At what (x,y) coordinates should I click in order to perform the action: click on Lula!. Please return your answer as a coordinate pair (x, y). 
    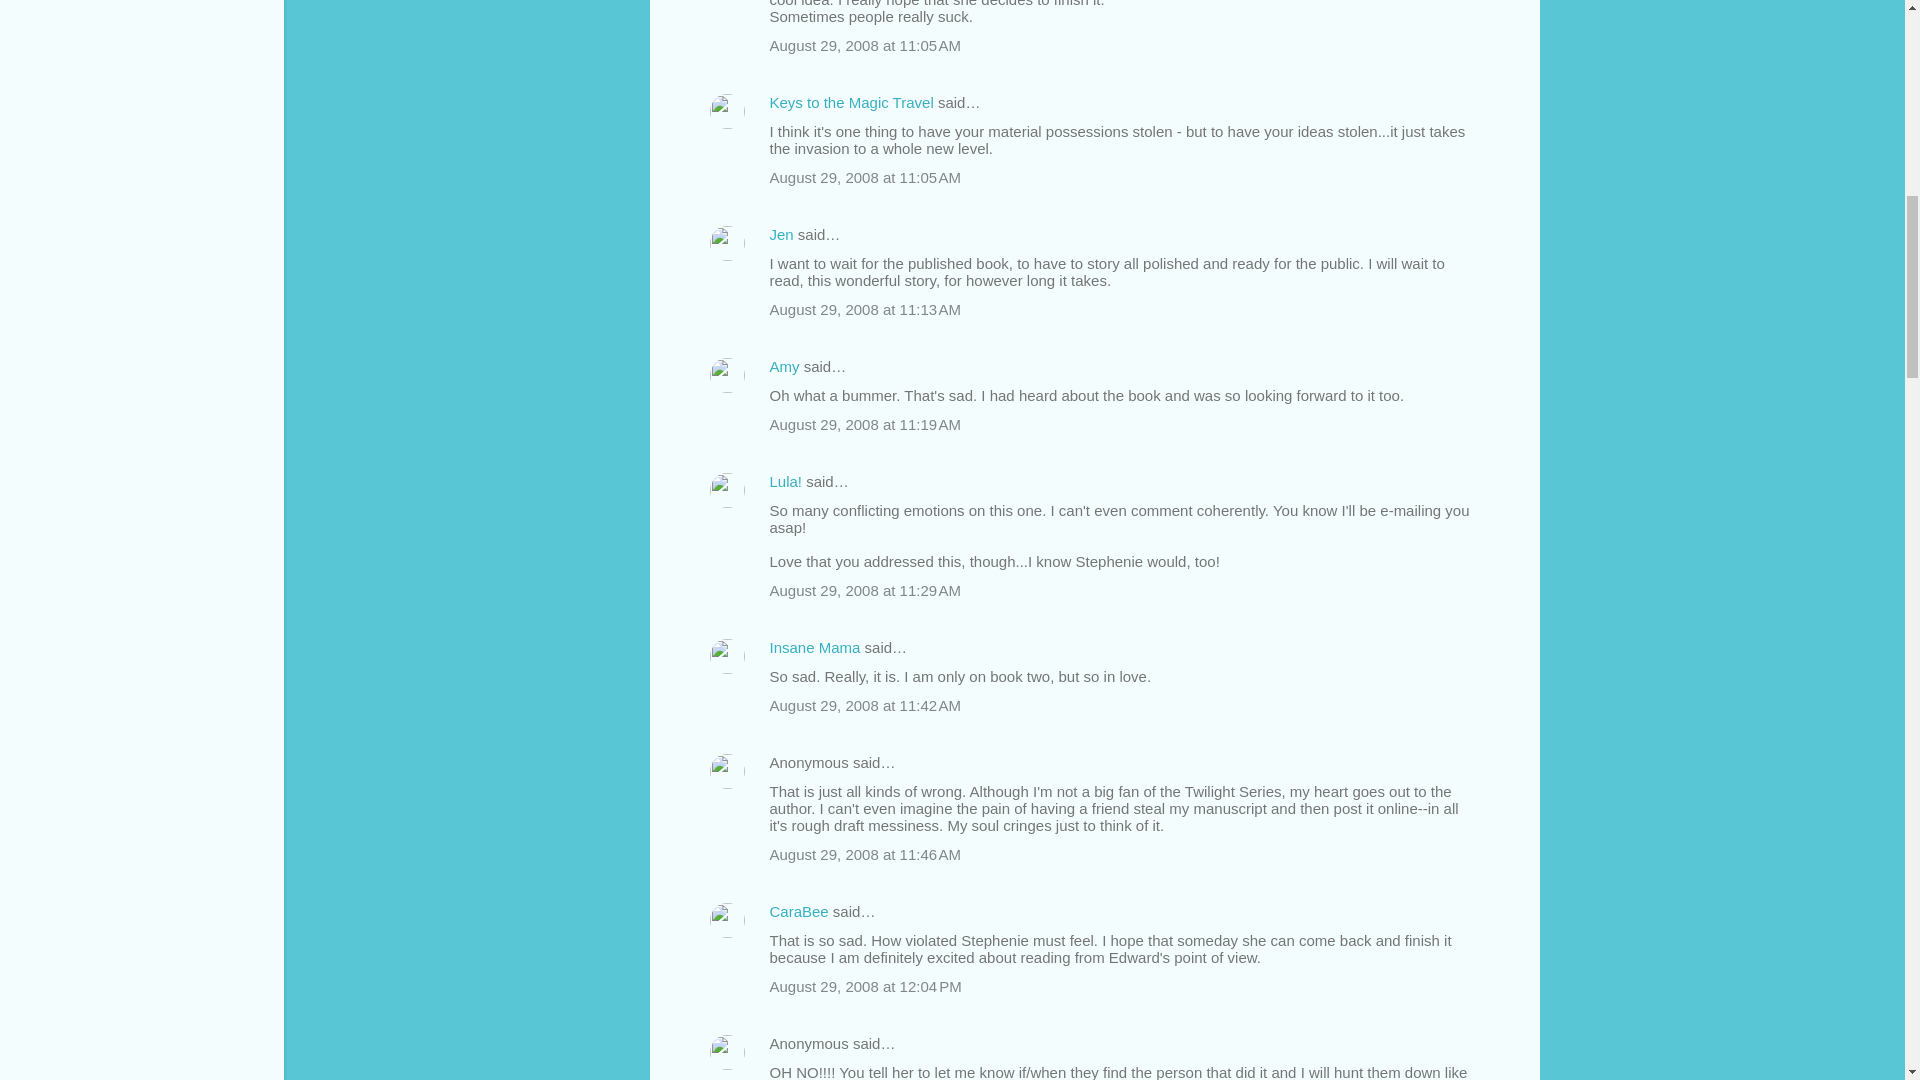
    Looking at the image, I should click on (786, 482).